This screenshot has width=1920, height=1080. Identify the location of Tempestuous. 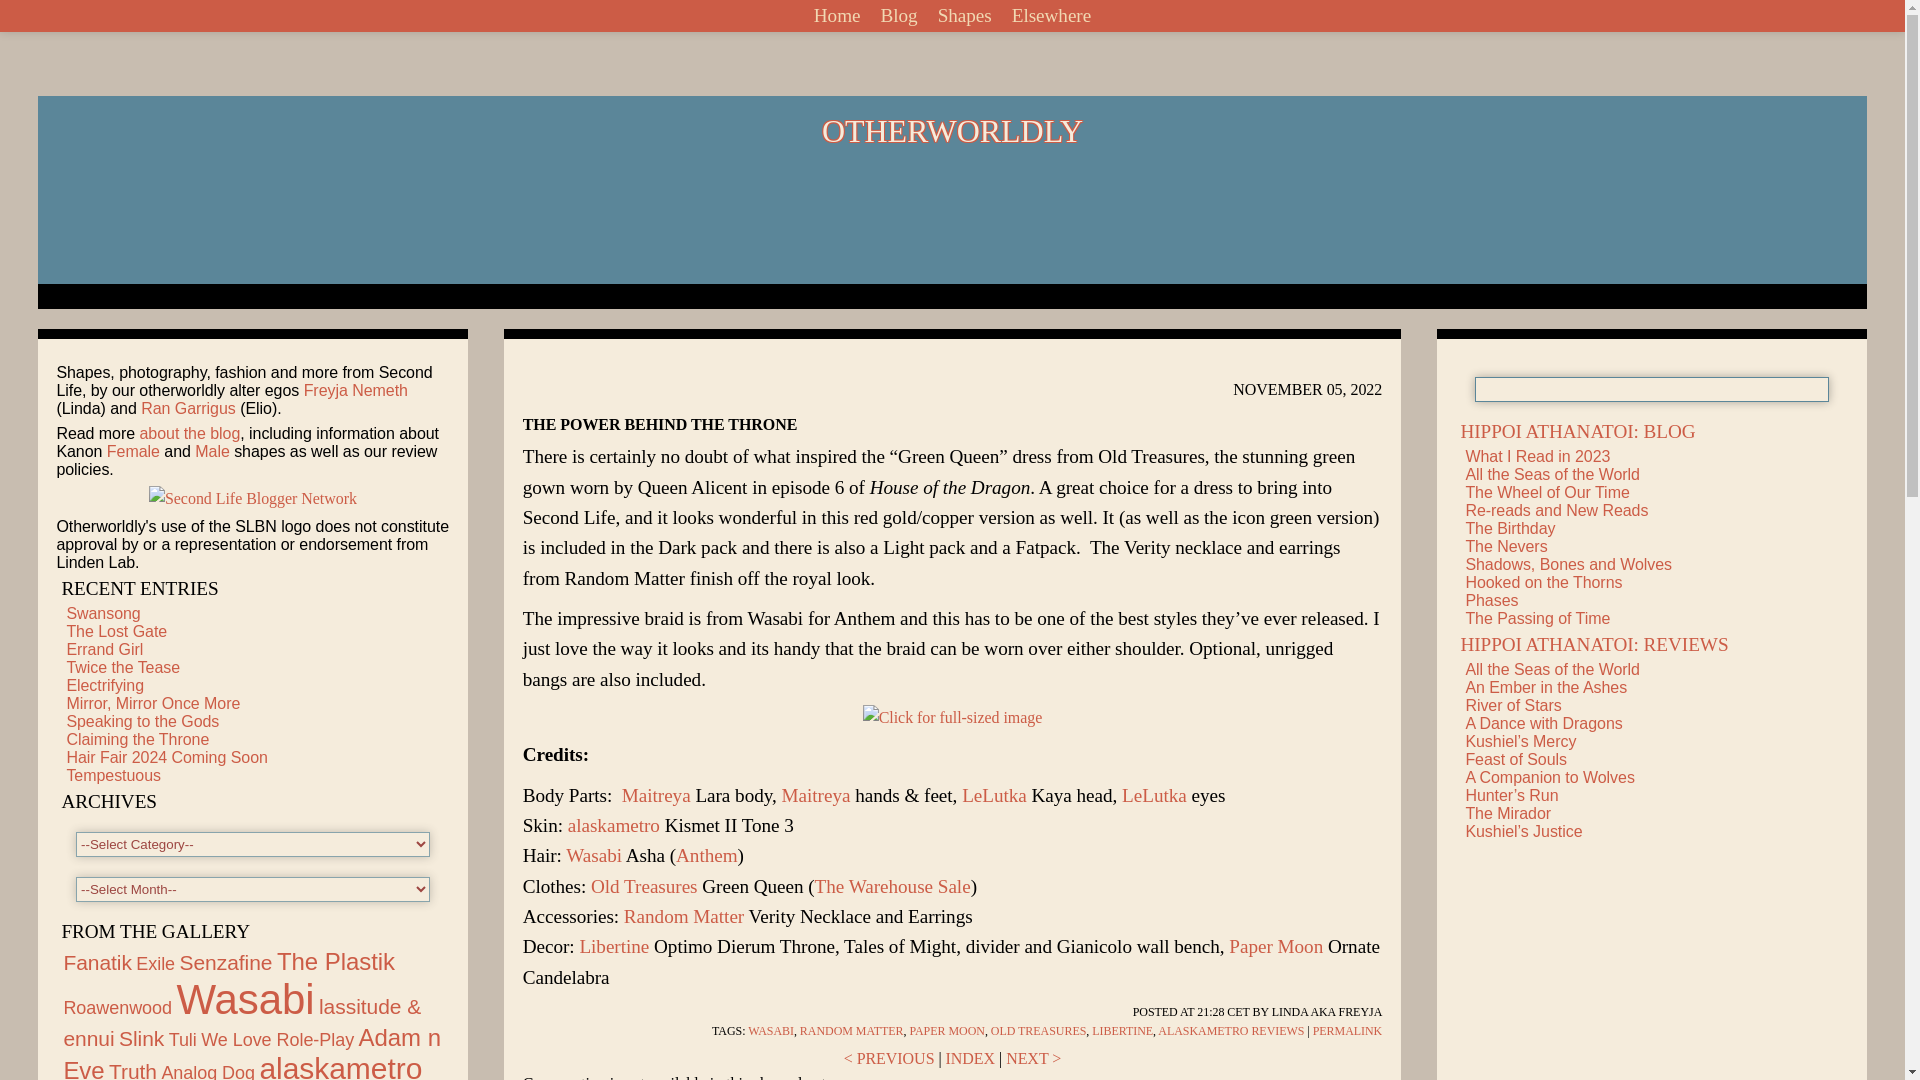
(113, 775).